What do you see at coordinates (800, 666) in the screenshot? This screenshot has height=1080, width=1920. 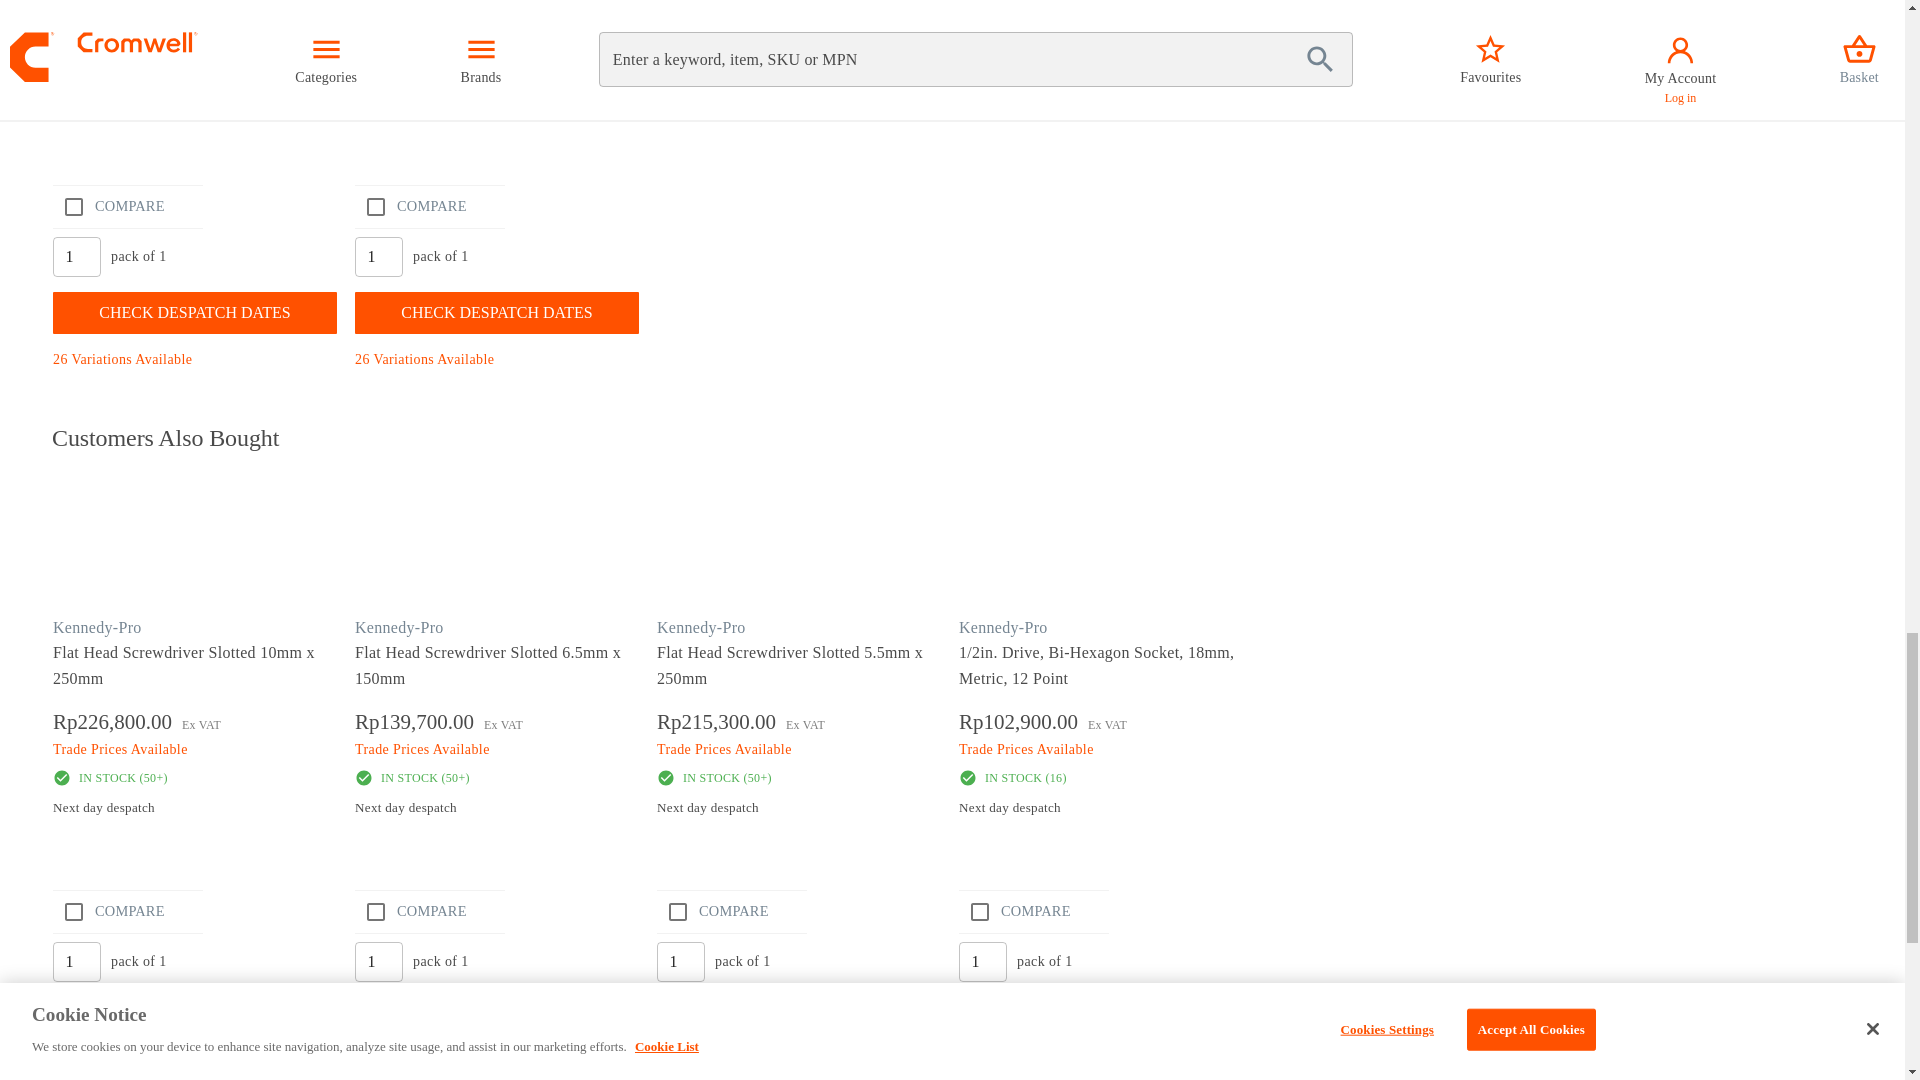 I see `View Flat Head Screwdriver Slotted 5.5mm x 250mm` at bounding box center [800, 666].